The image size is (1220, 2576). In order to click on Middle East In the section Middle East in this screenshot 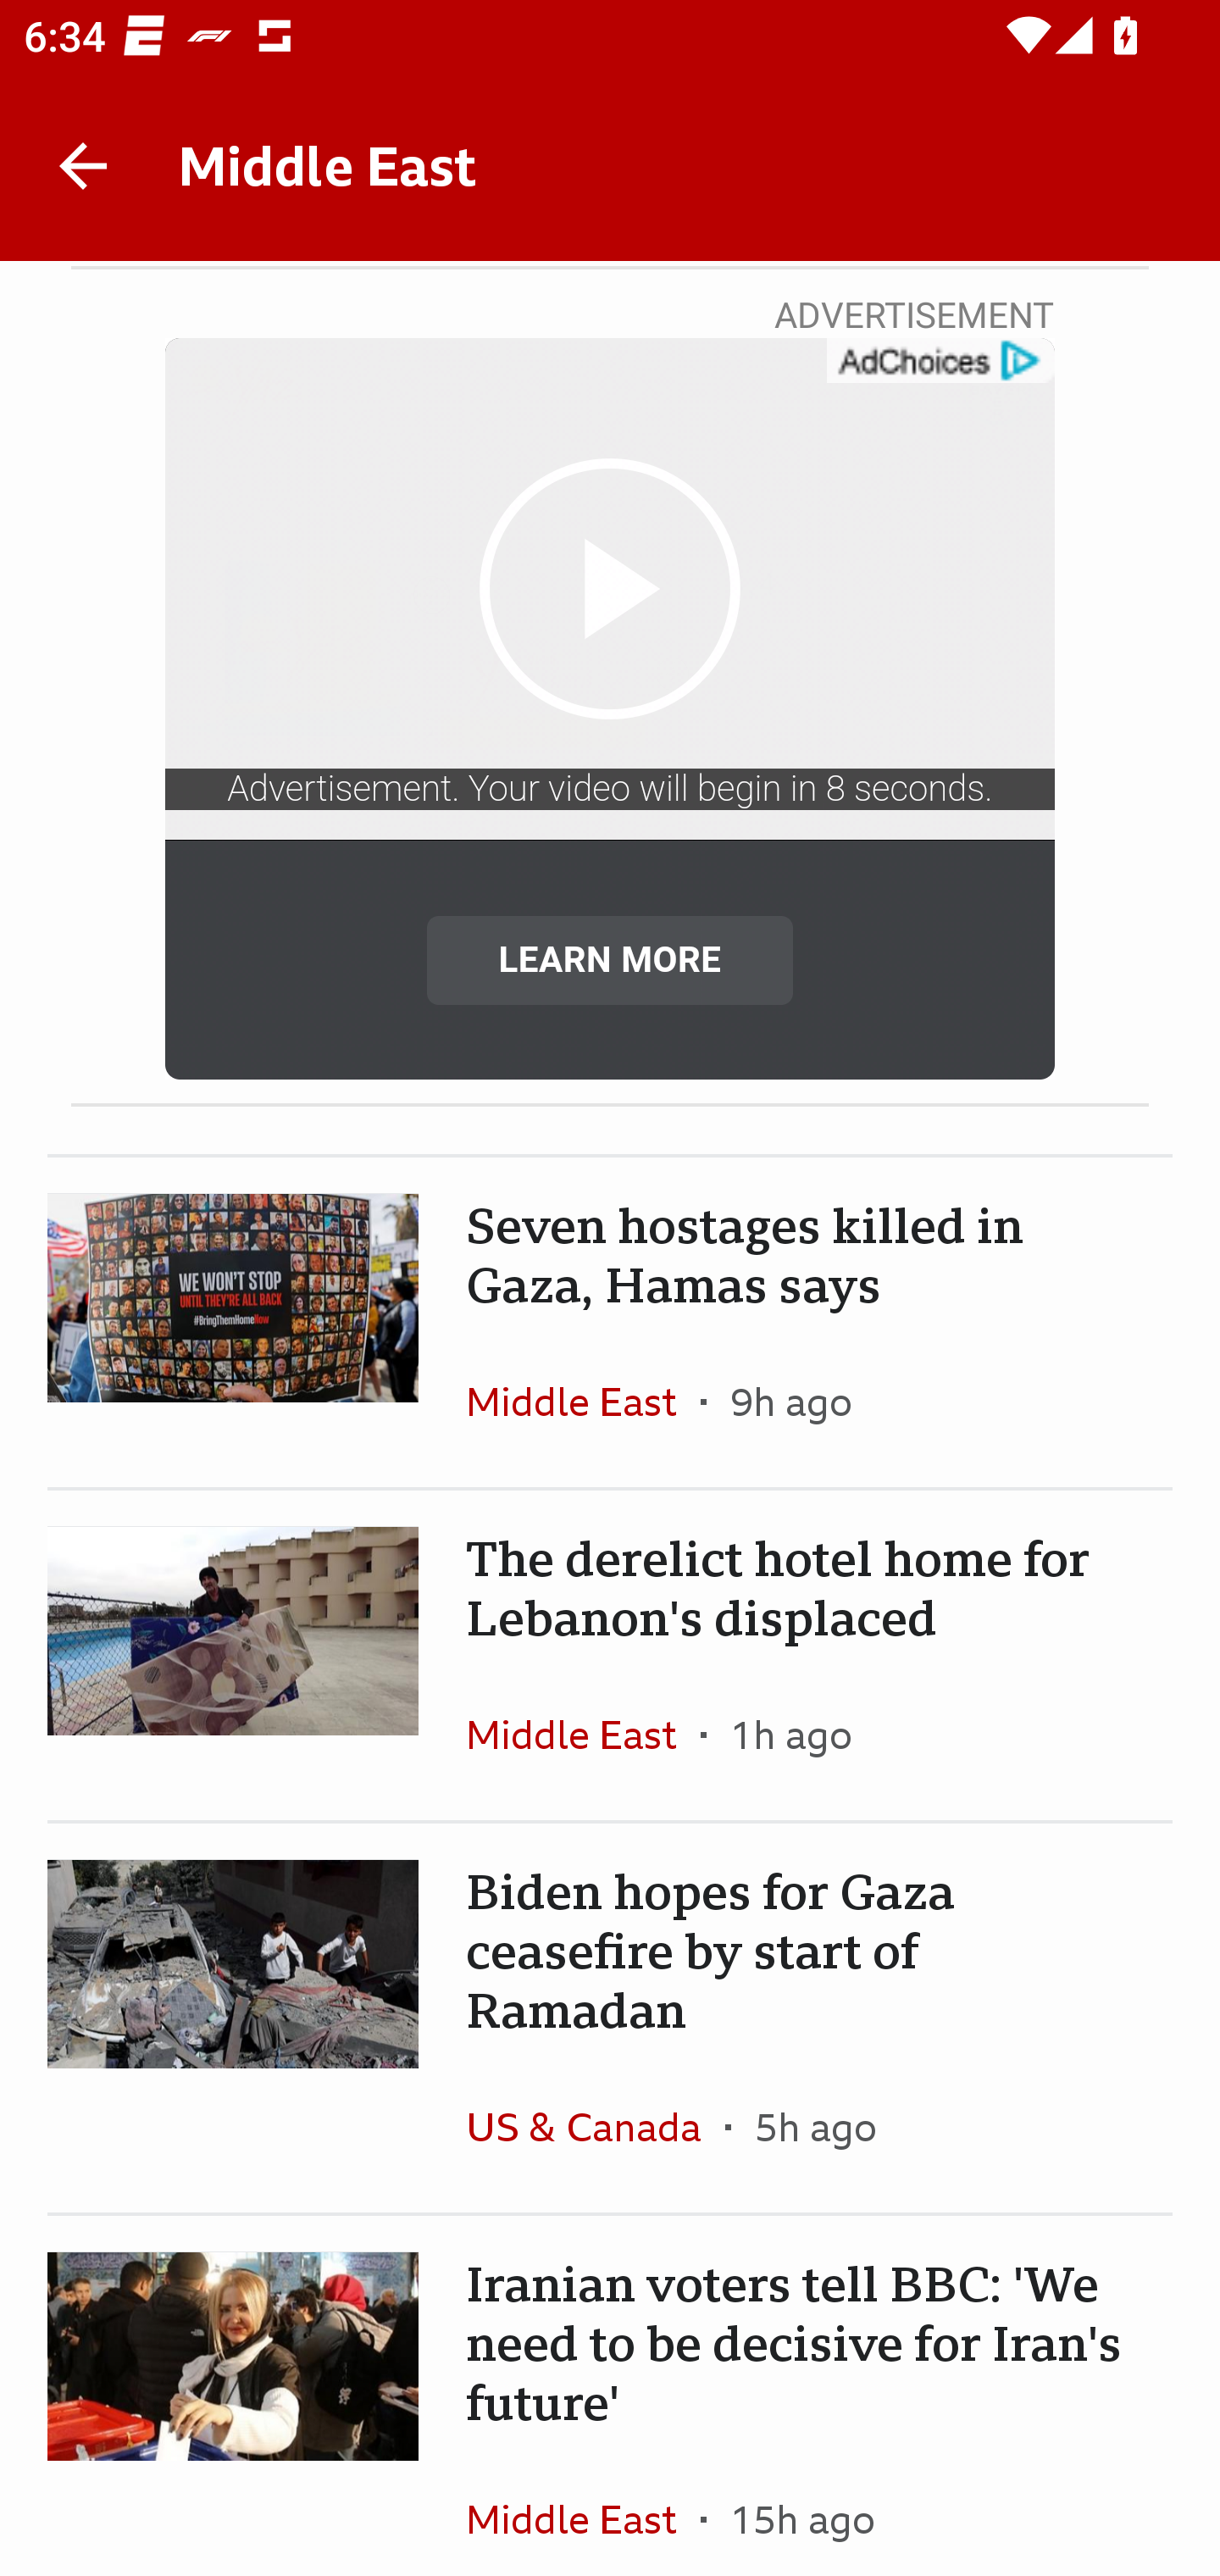, I will do `click(583, 1402)`.